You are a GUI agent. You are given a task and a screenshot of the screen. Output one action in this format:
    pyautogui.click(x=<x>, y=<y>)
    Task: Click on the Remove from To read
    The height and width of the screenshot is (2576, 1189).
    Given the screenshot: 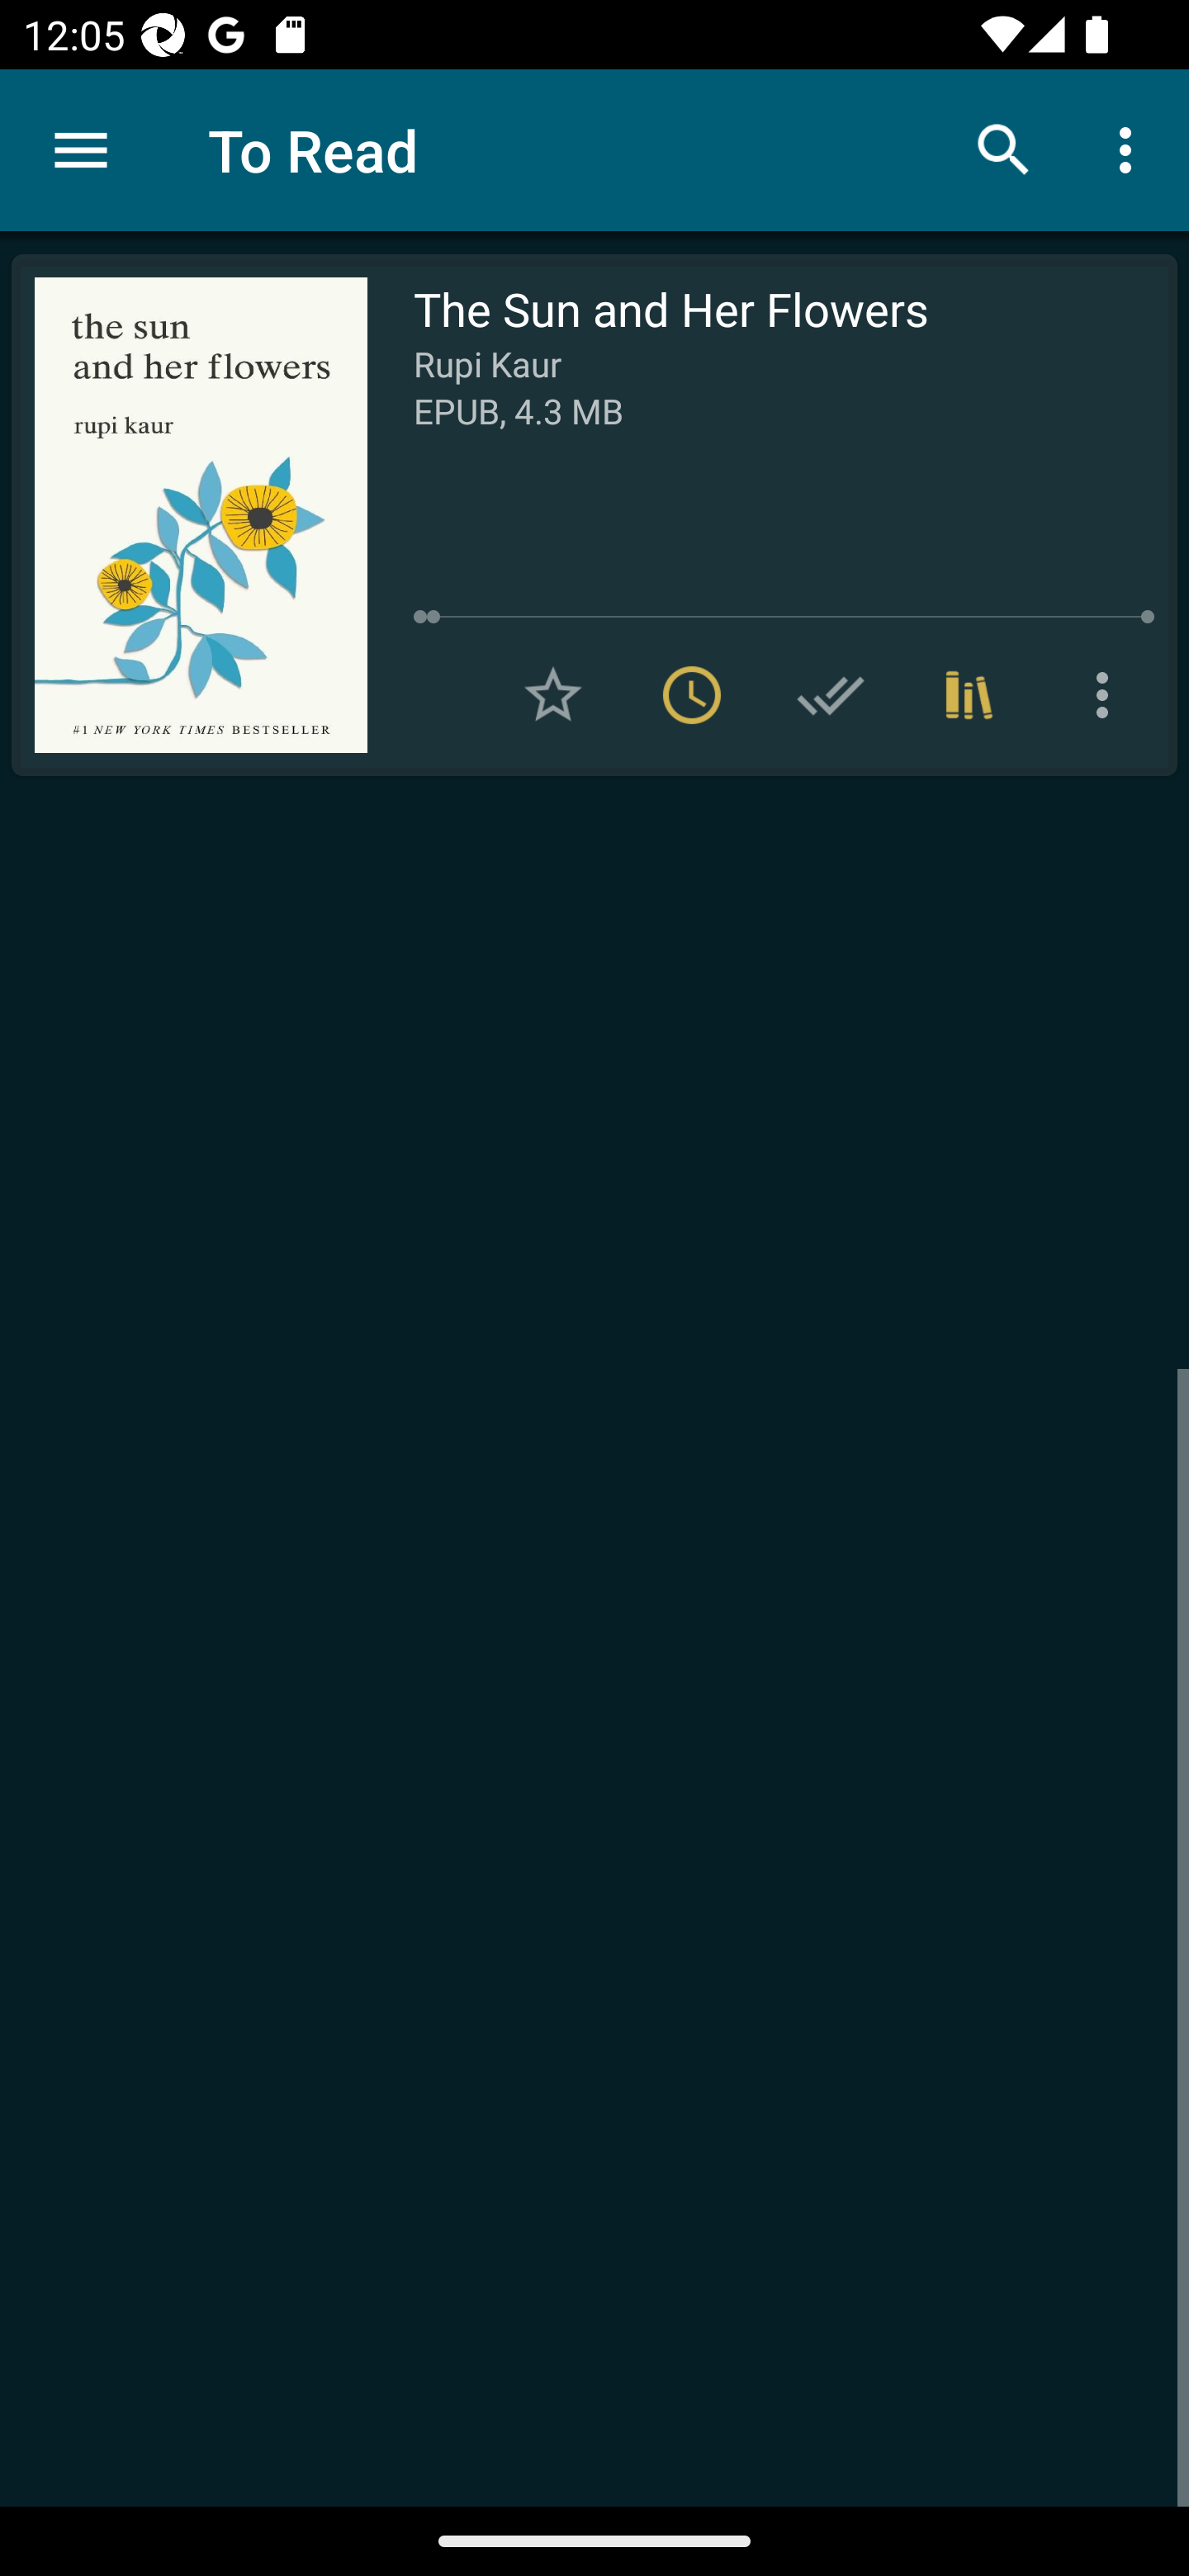 What is the action you would take?
    pyautogui.click(x=692, y=695)
    